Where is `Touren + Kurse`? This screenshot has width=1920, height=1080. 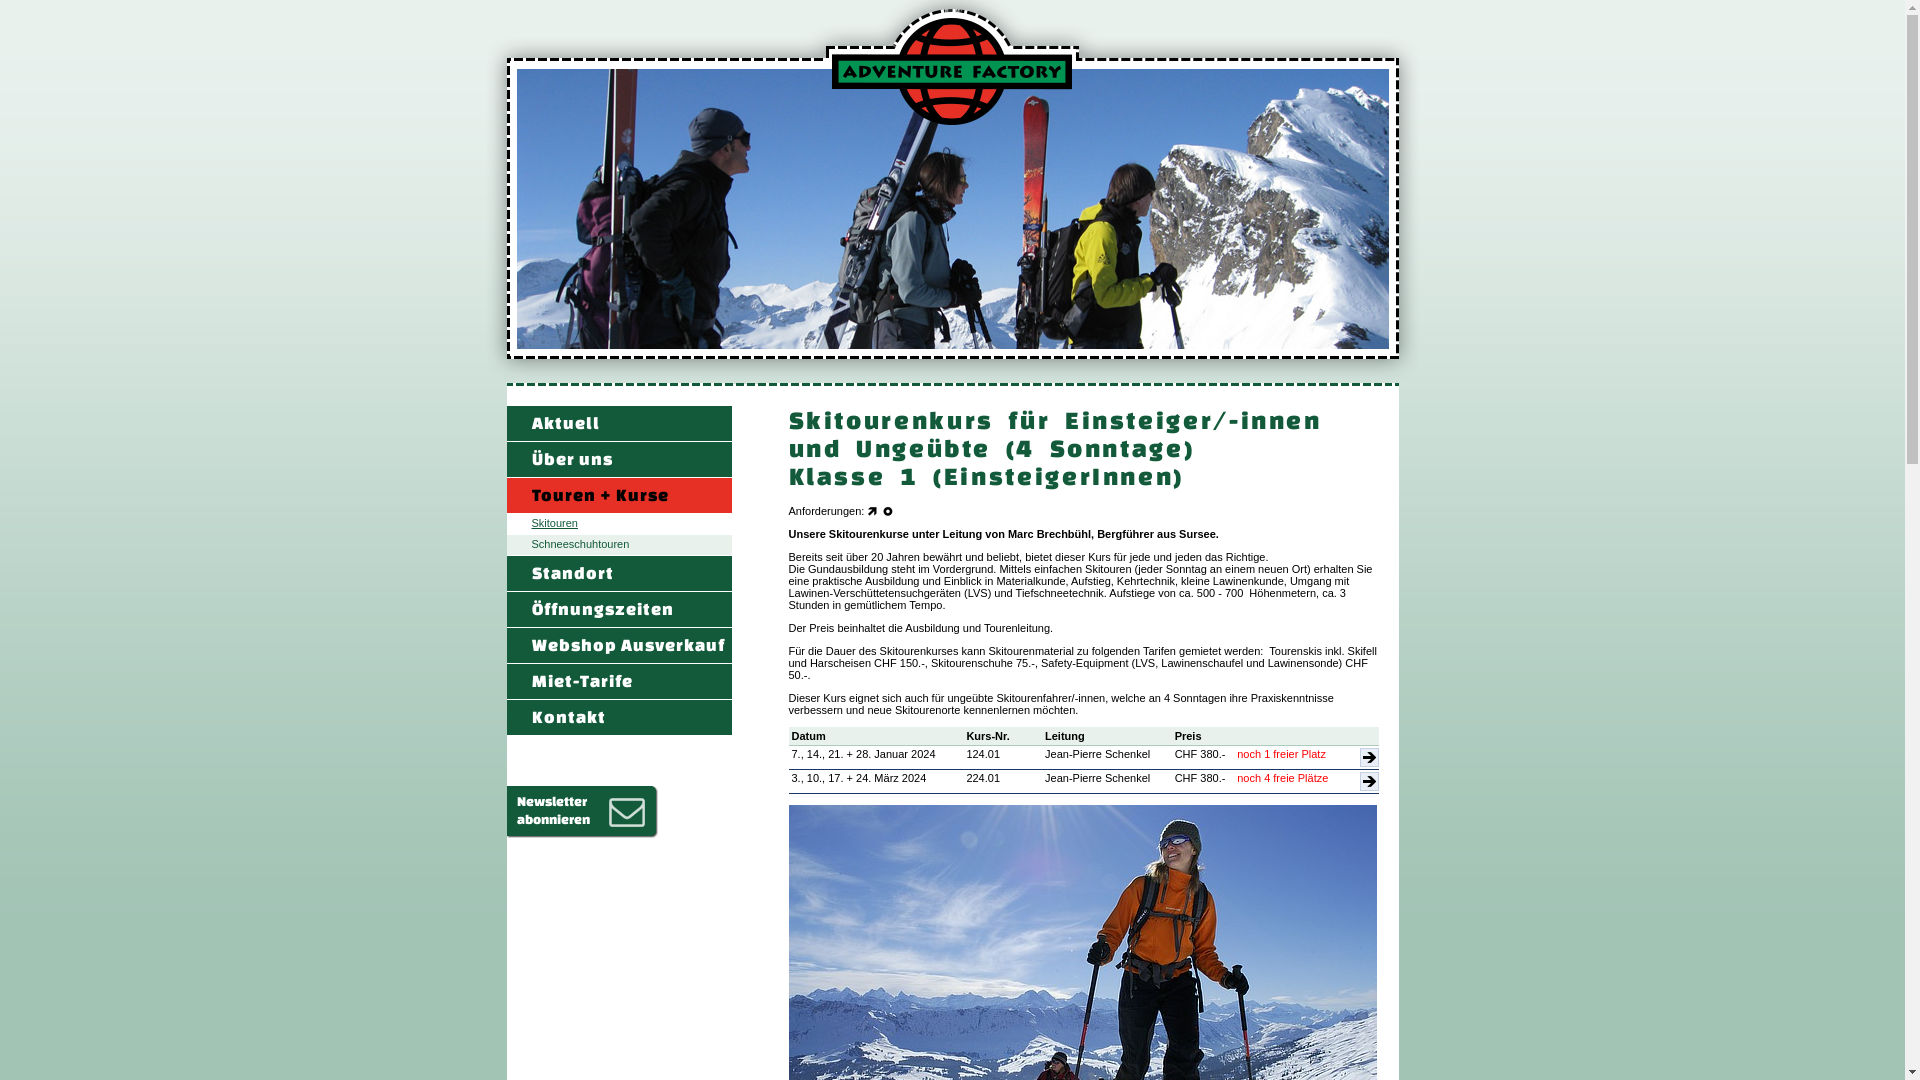 Touren + Kurse is located at coordinates (618, 496).